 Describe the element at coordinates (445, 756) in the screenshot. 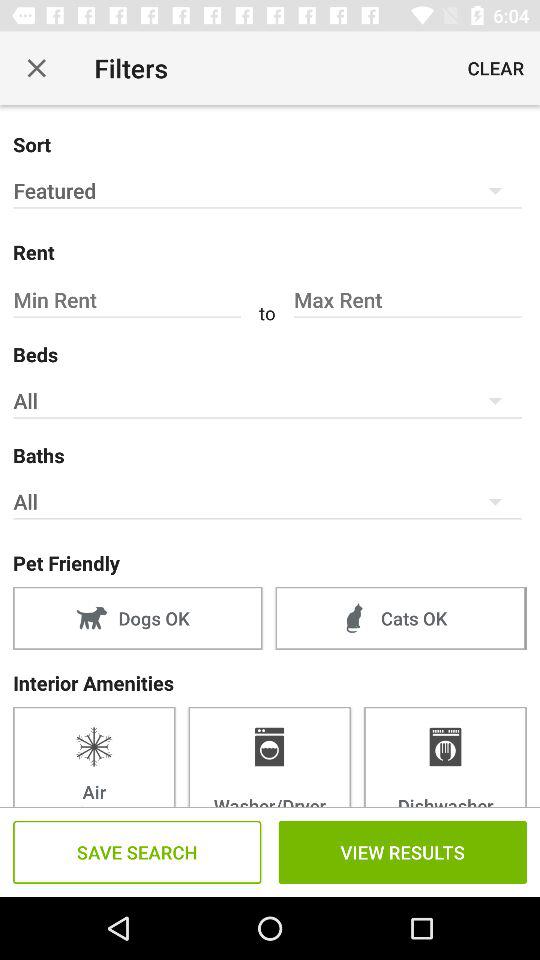

I see `tap item next to washer/dryer icon` at that location.